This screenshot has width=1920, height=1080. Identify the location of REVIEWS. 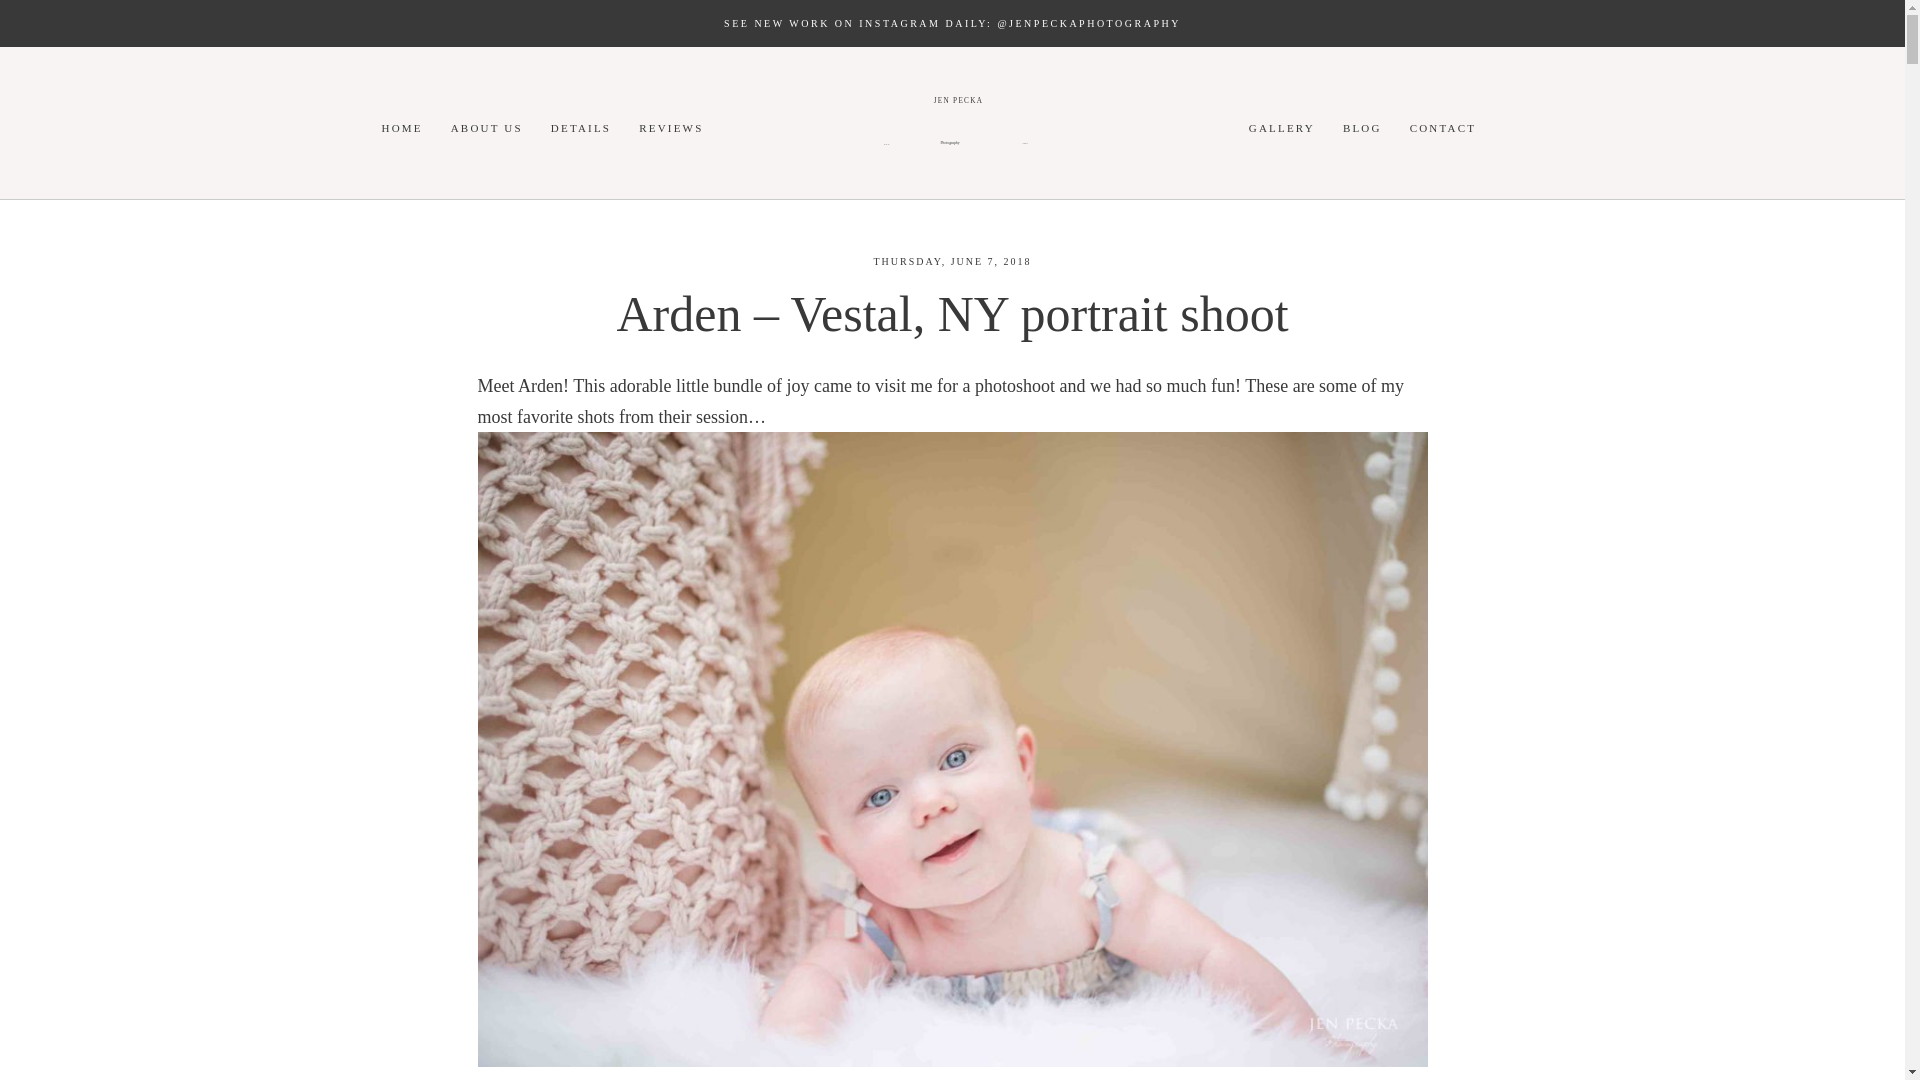
(670, 128).